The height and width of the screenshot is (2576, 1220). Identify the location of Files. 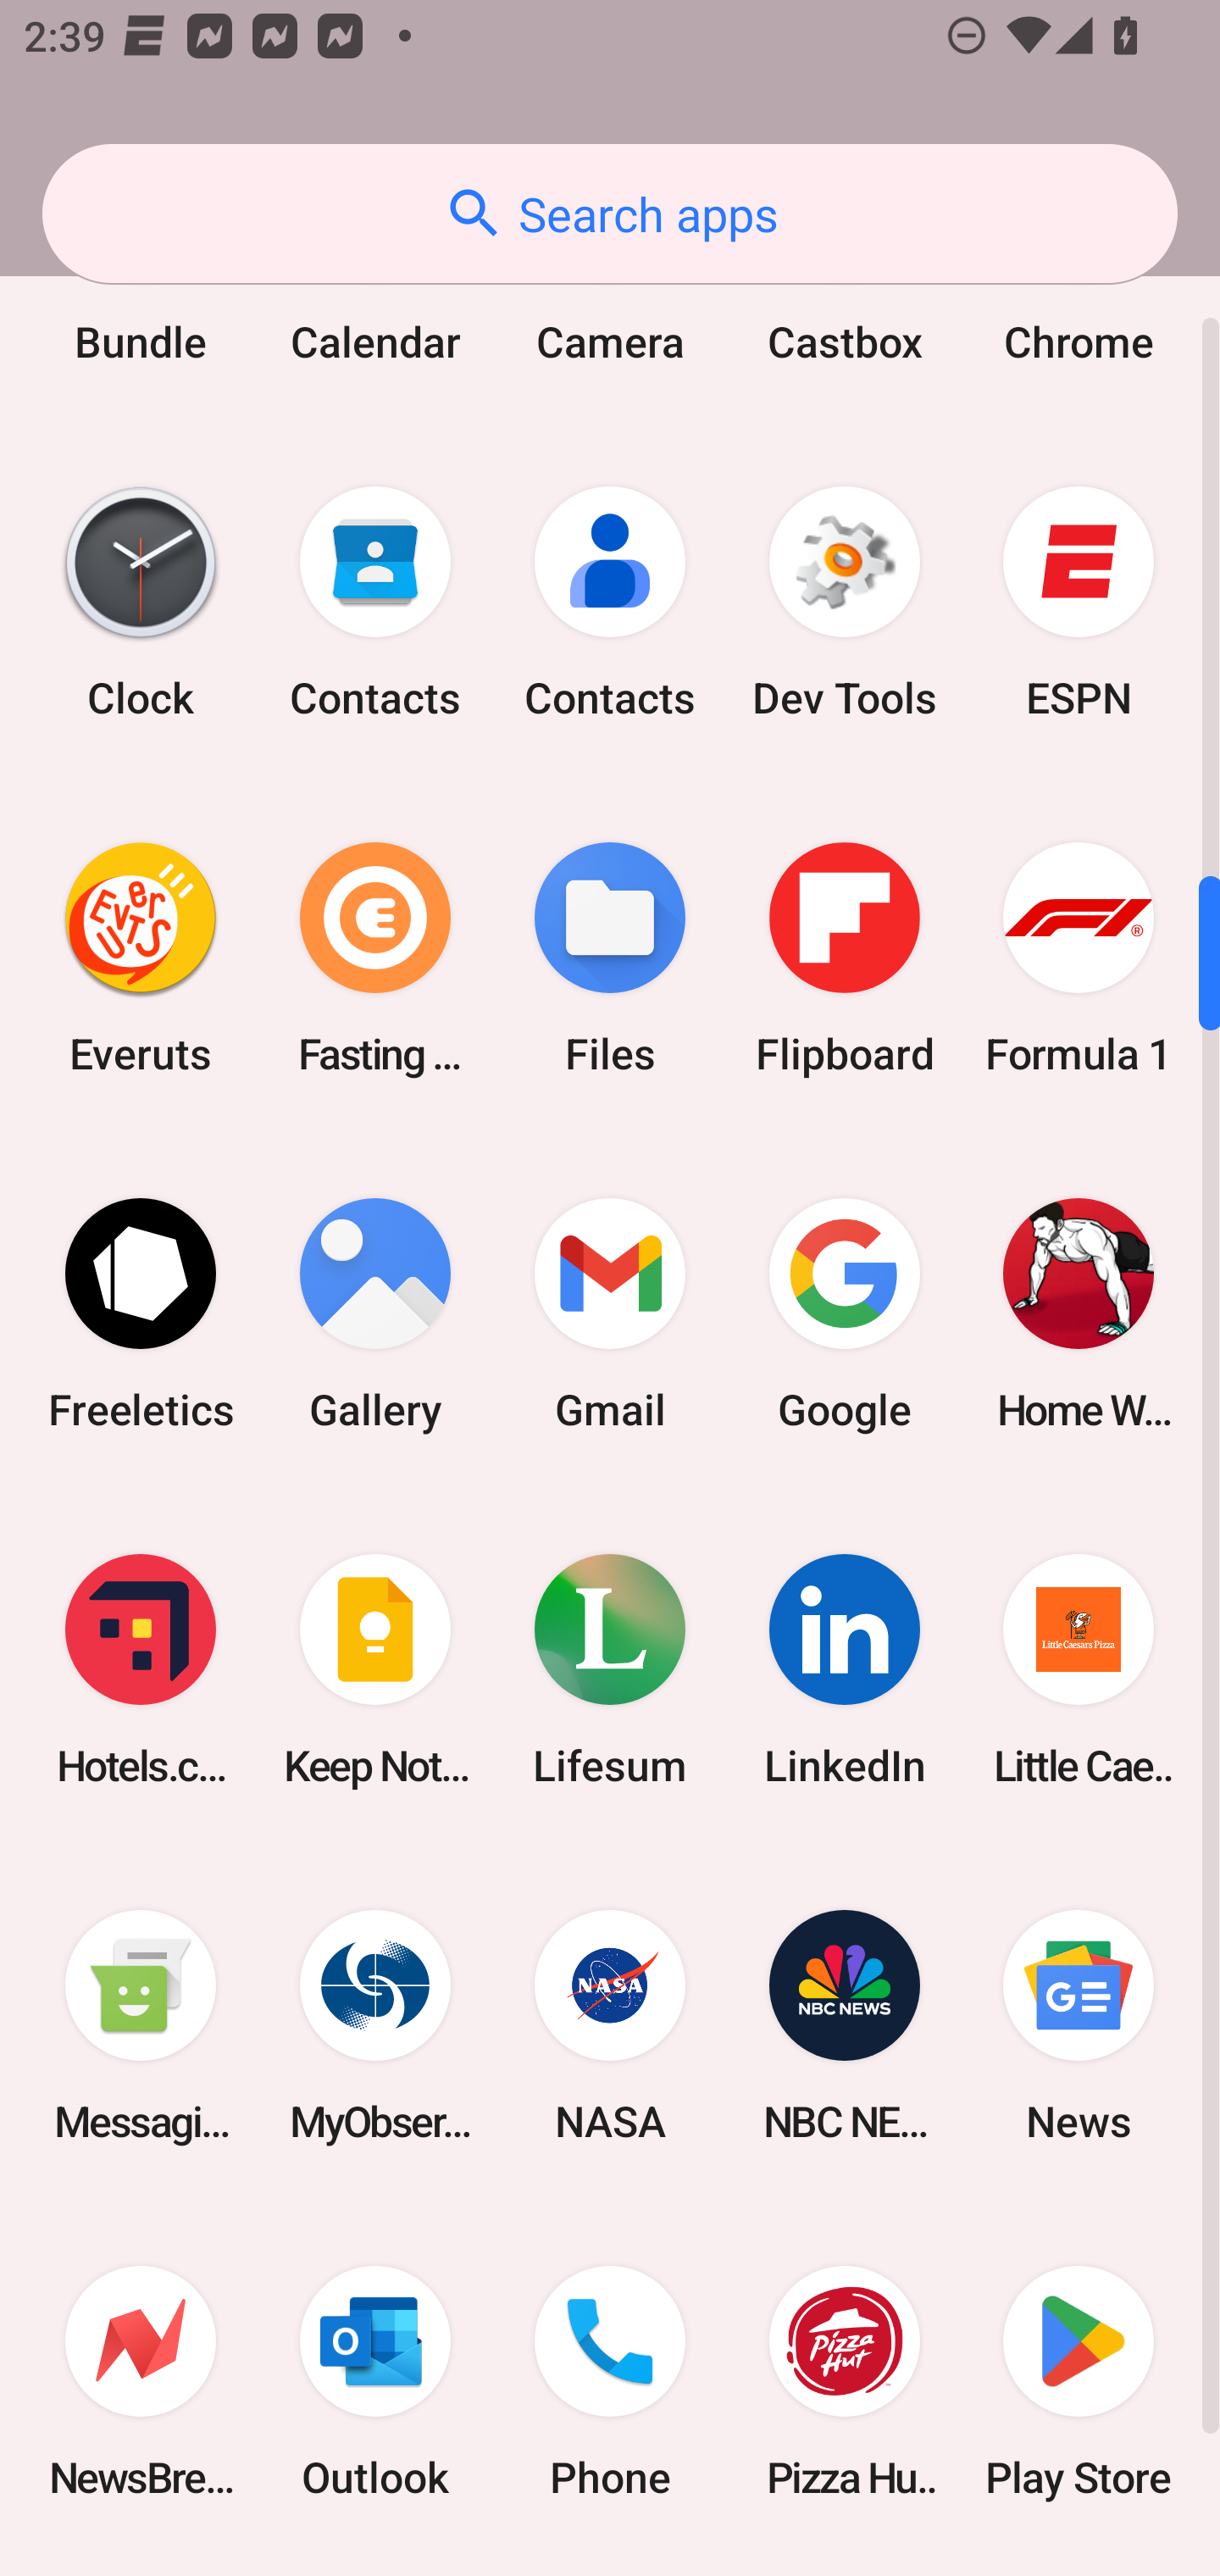
(610, 958).